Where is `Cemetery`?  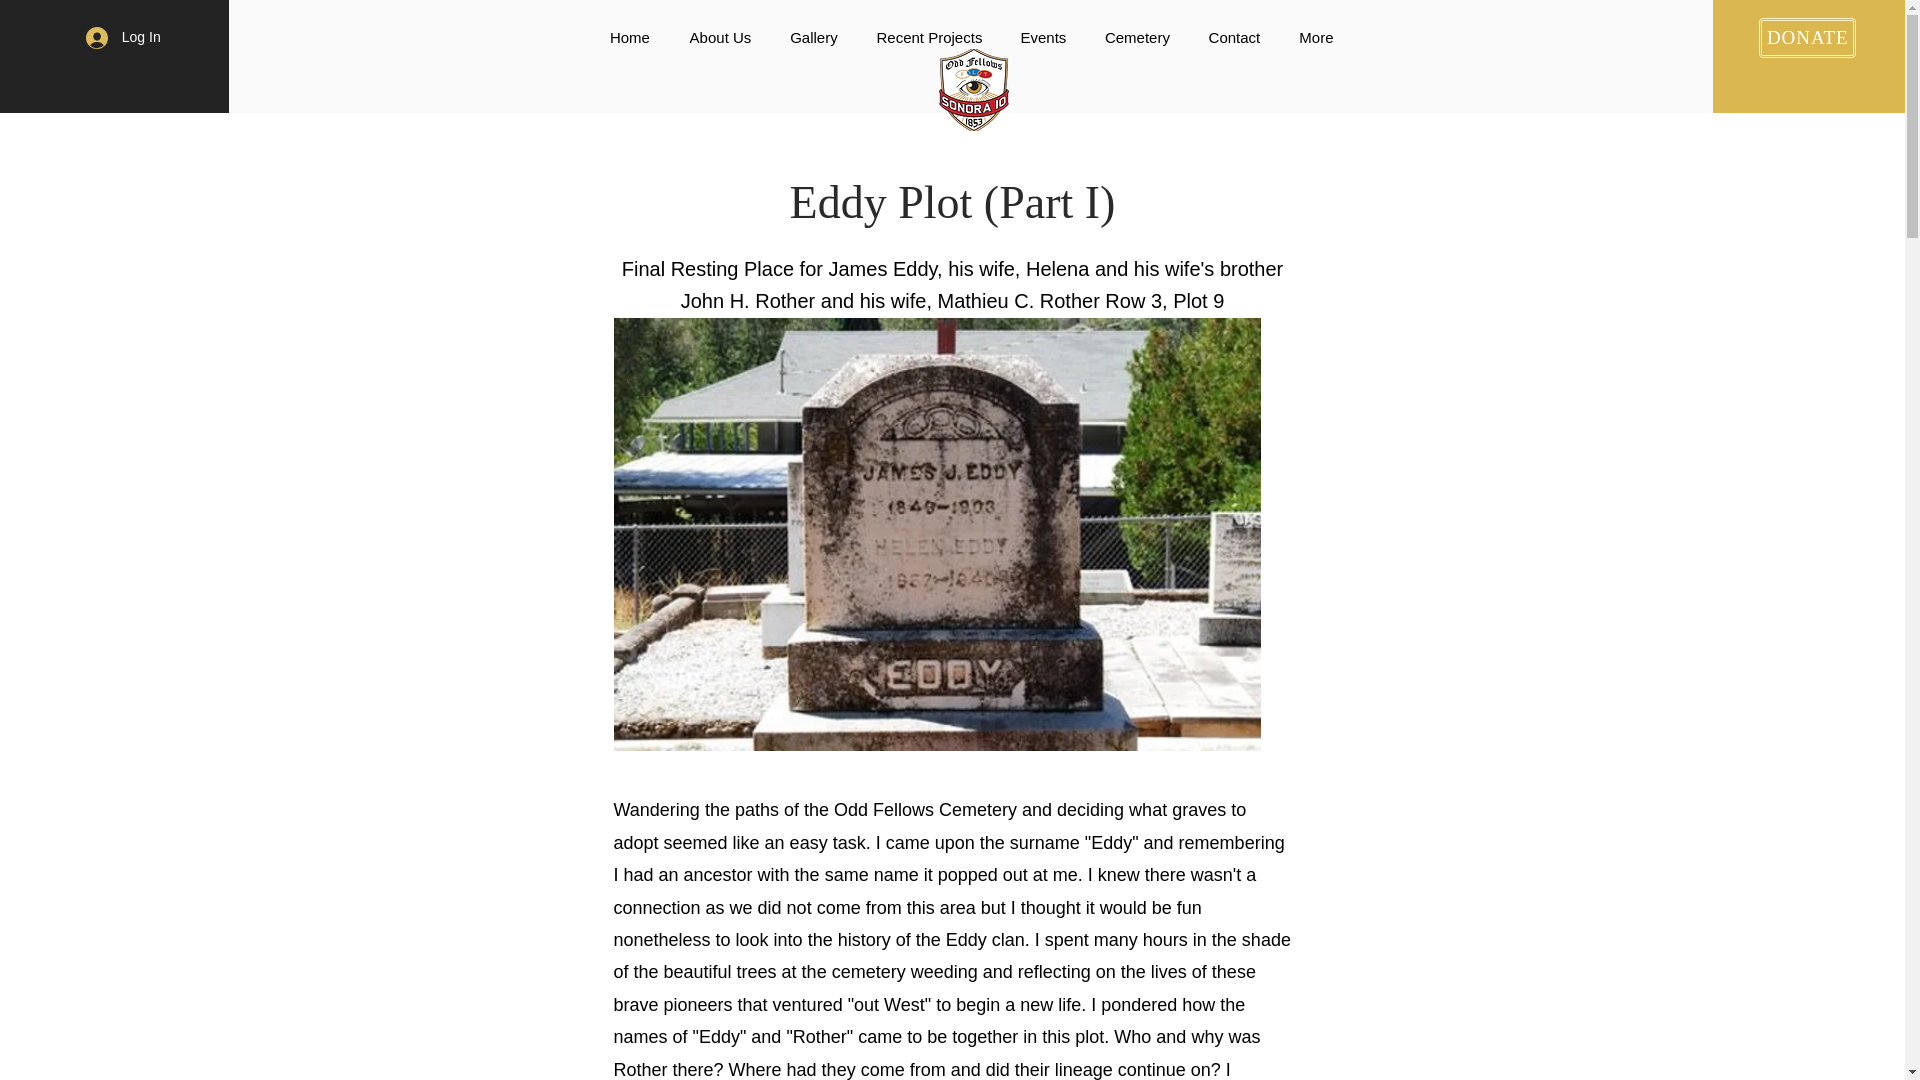 Cemetery is located at coordinates (1136, 37).